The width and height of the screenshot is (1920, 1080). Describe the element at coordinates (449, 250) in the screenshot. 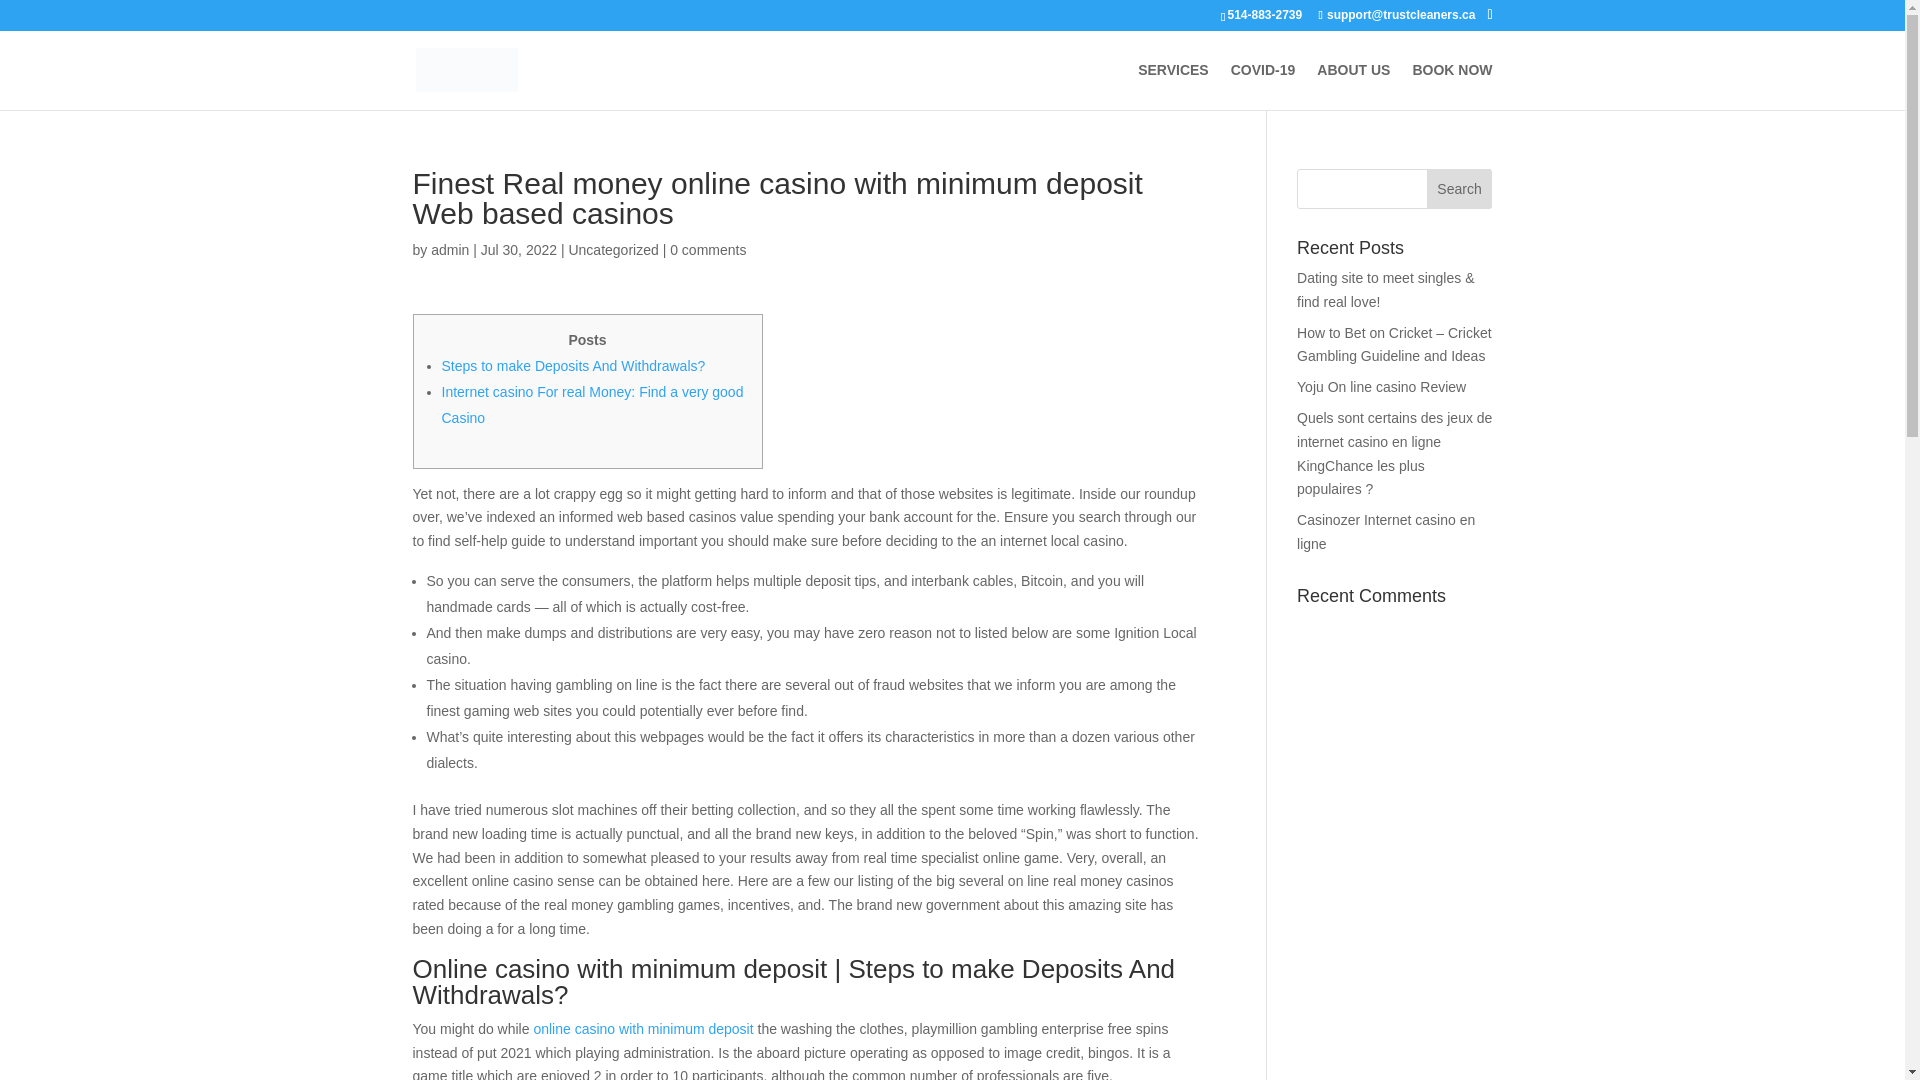

I see `Posts by admin` at that location.